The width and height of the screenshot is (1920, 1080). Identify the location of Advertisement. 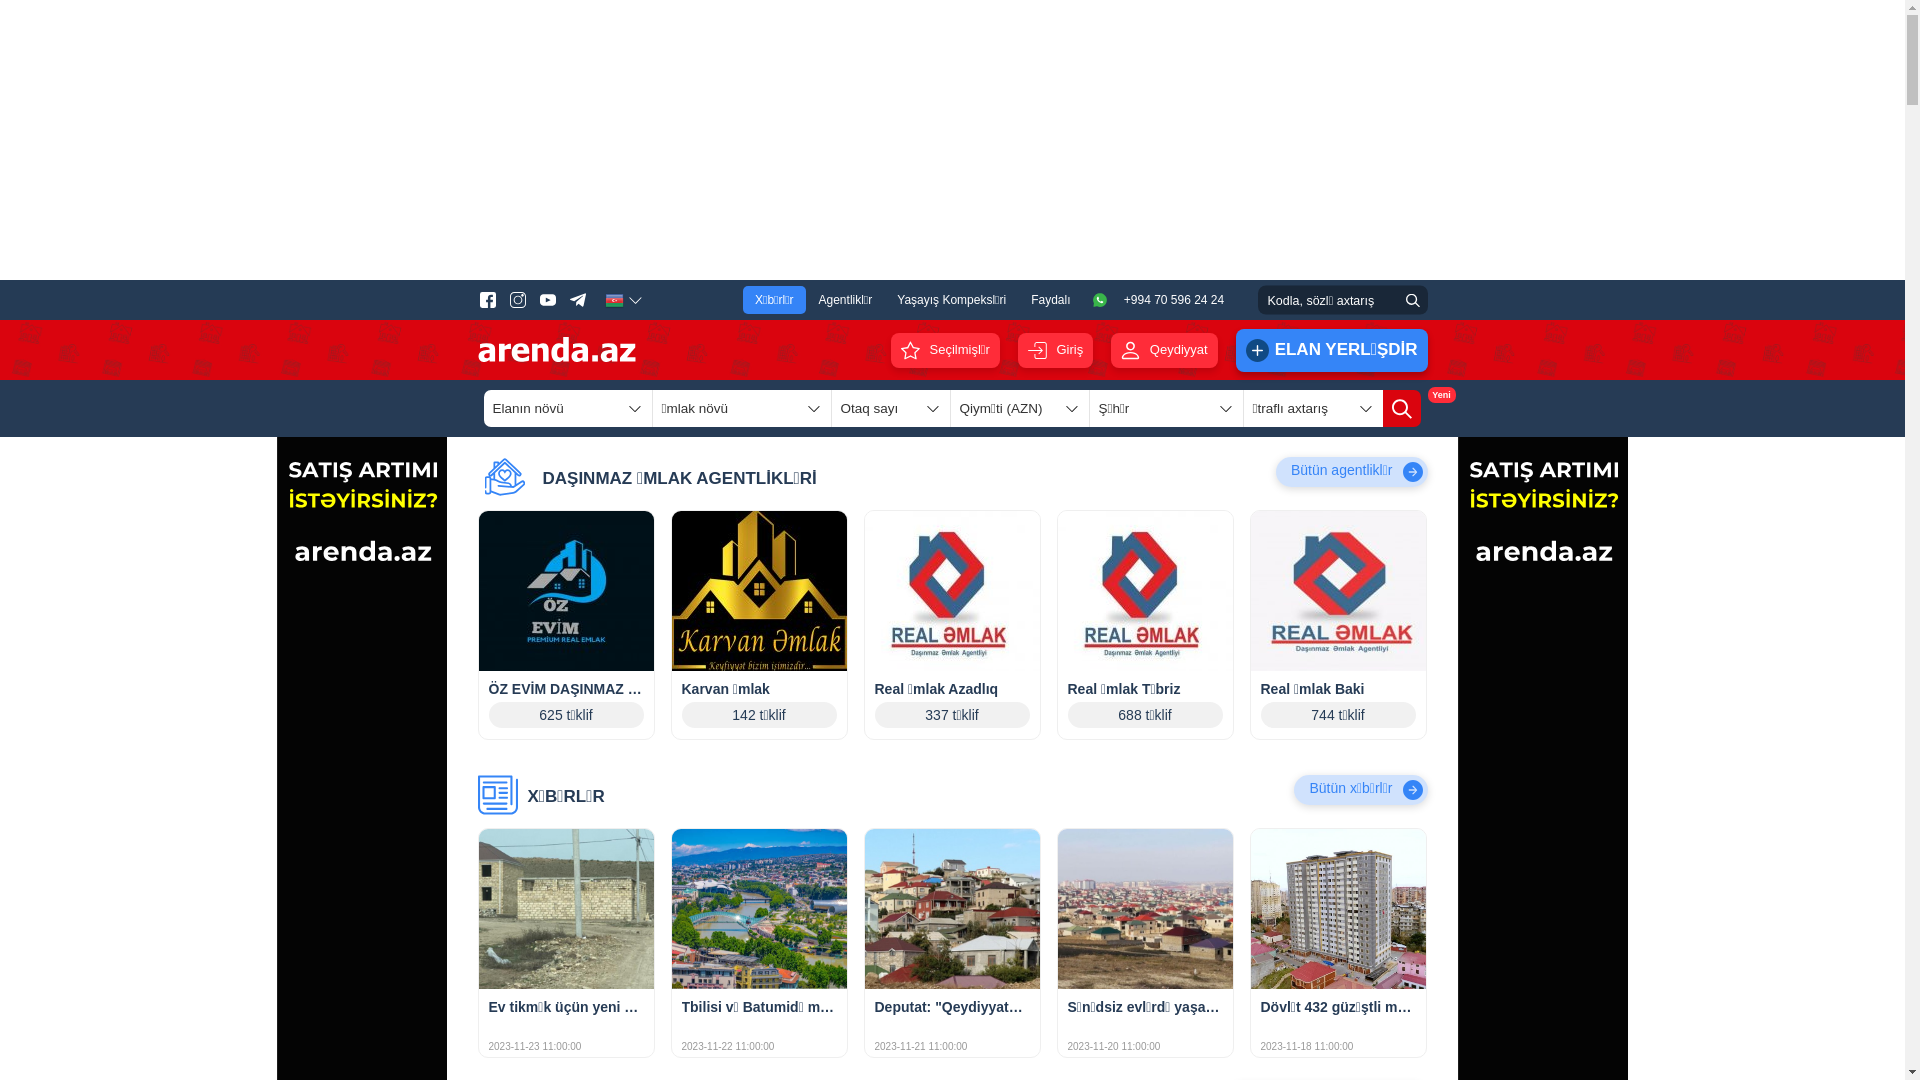
(952, 140).